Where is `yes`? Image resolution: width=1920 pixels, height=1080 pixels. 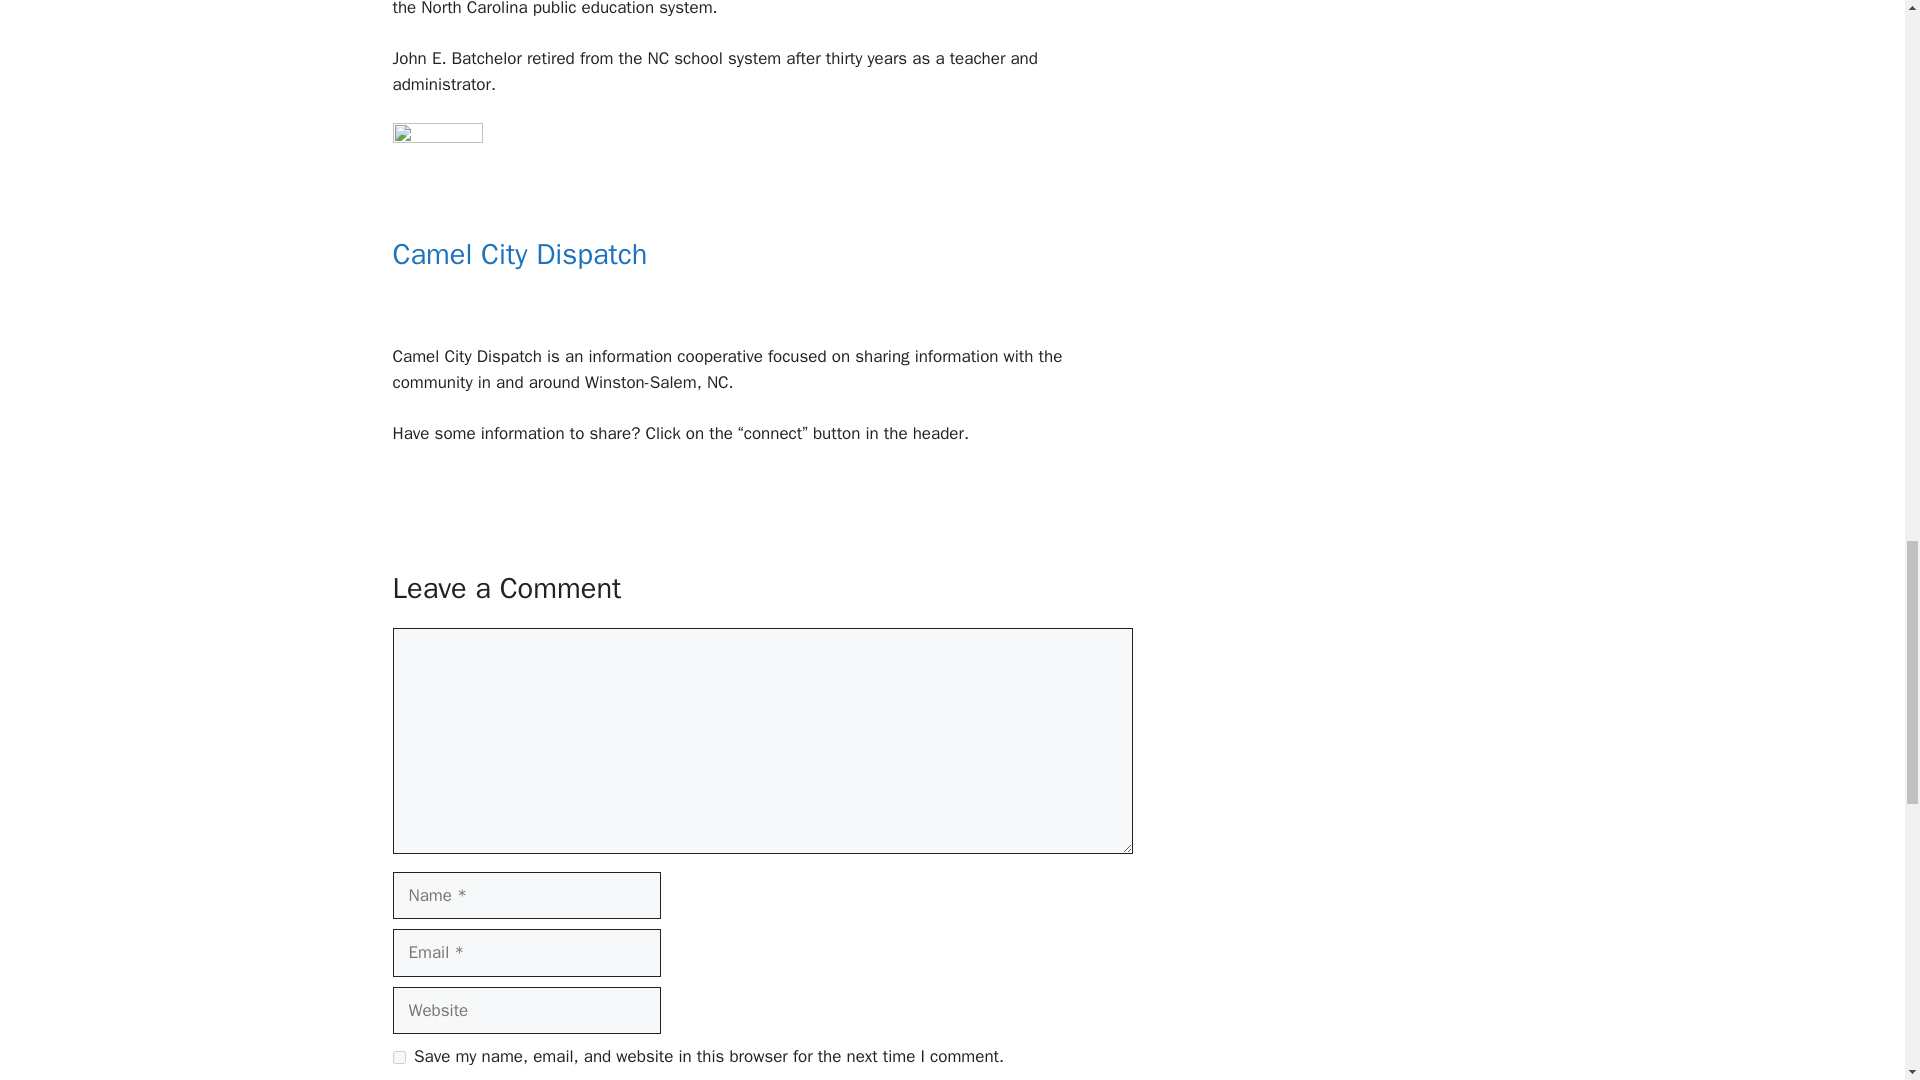
yes is located at coordinates (398, 1056).